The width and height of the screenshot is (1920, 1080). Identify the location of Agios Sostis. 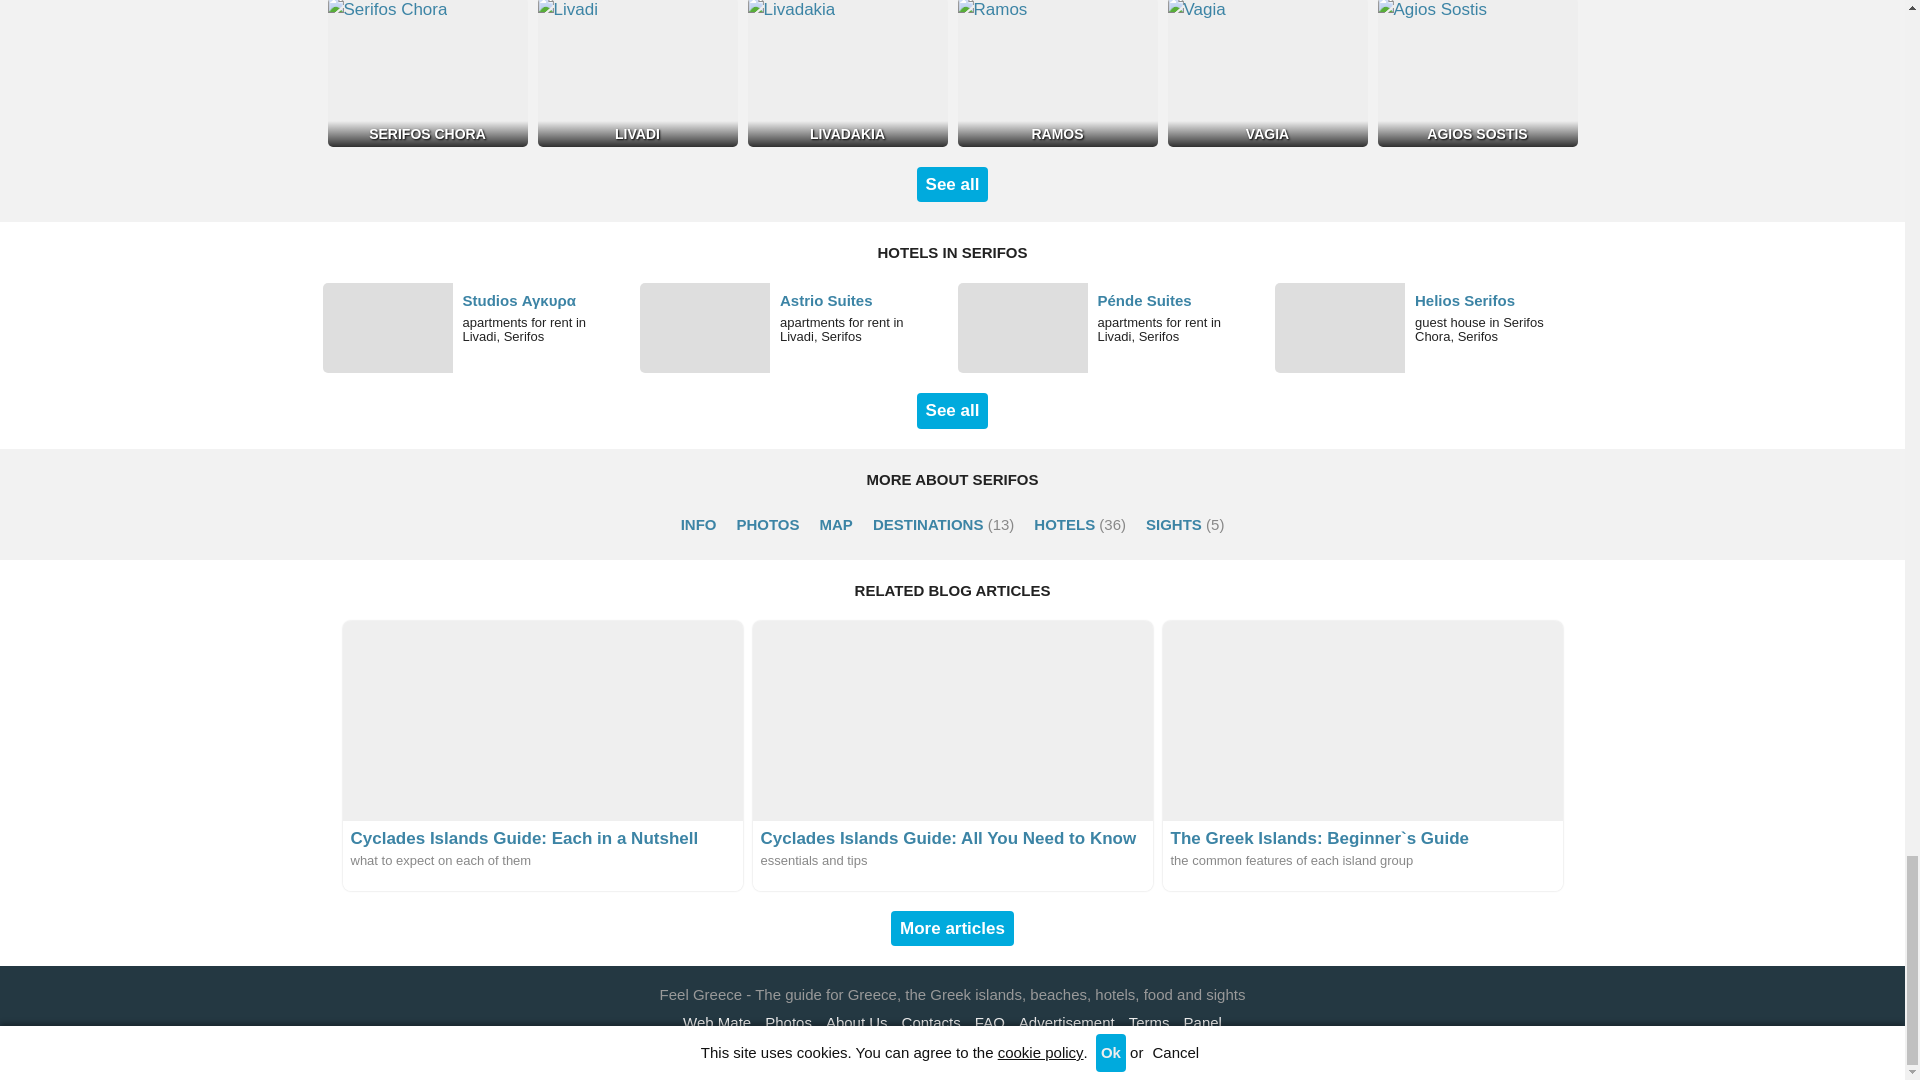
(1478, 73).